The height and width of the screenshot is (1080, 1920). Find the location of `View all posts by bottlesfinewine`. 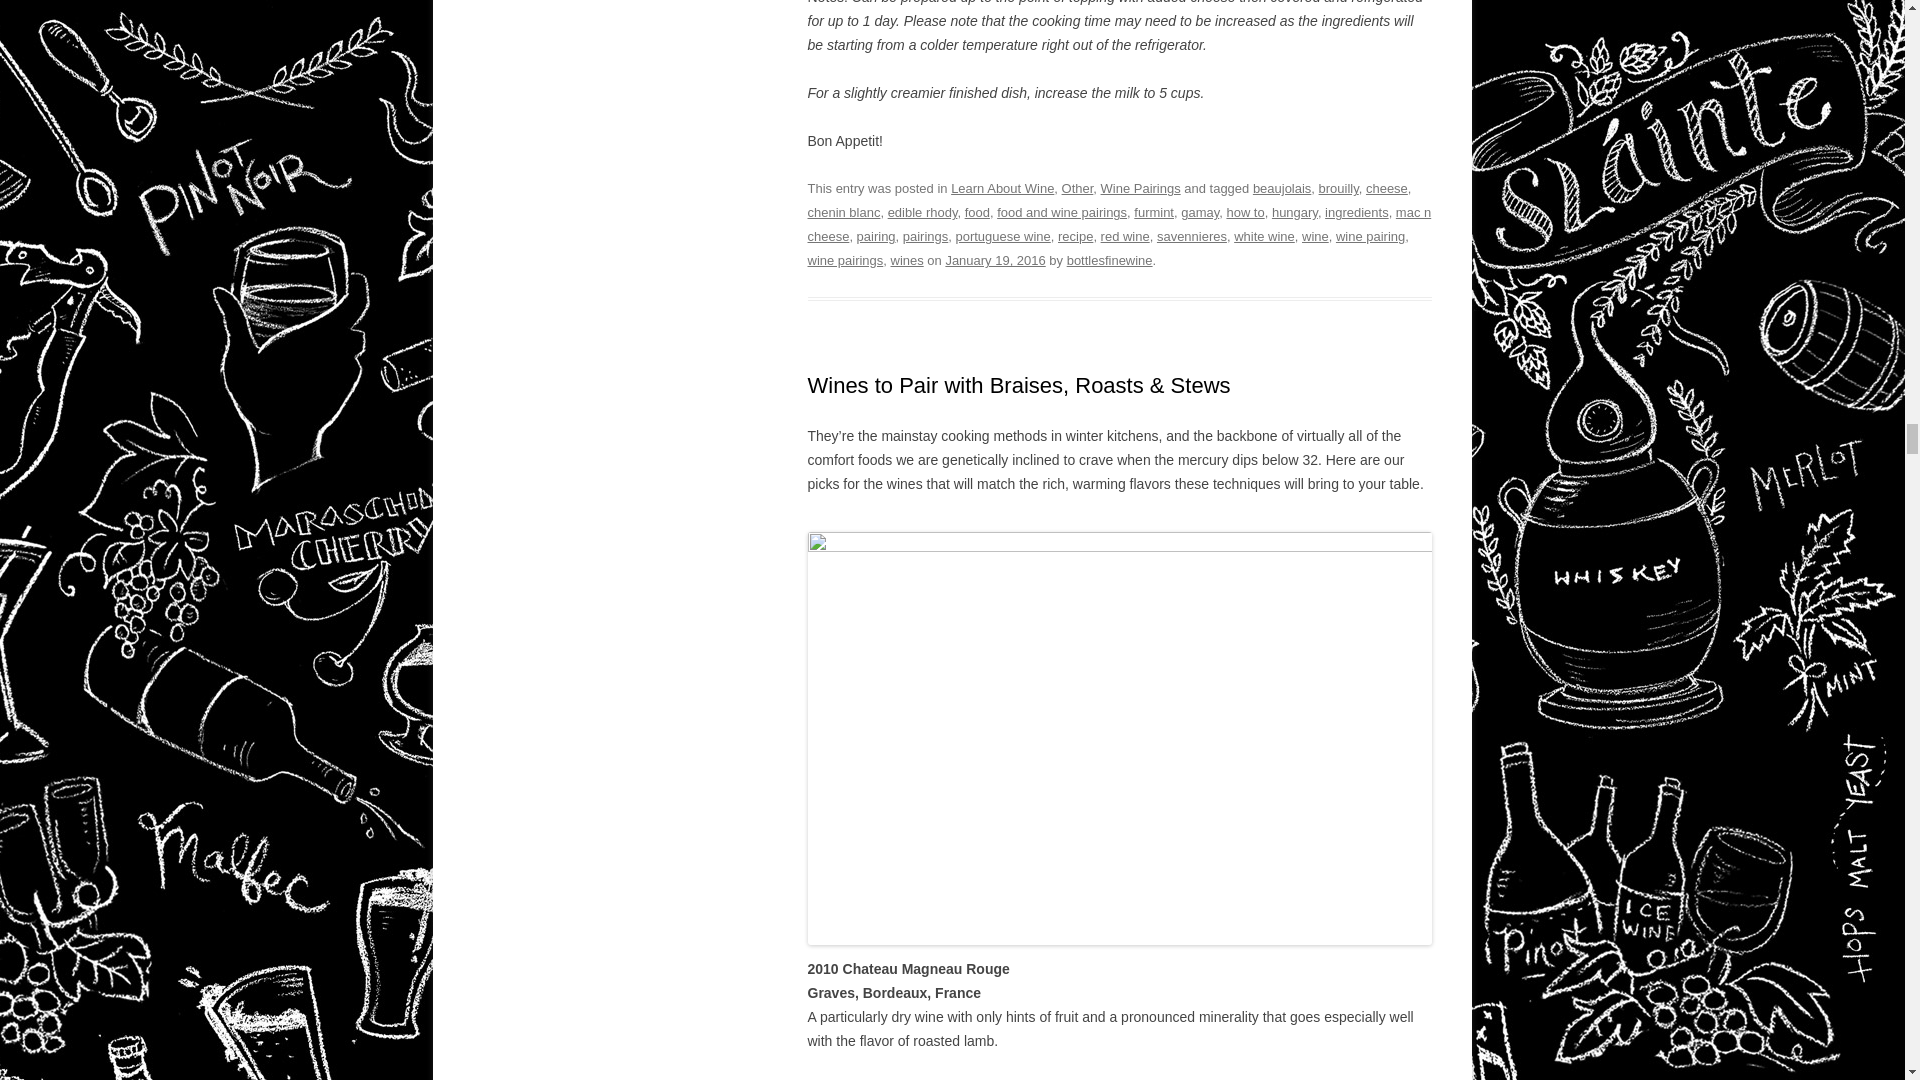

View all posts by bottlesfinewine is located at coordinates (1110, 260).